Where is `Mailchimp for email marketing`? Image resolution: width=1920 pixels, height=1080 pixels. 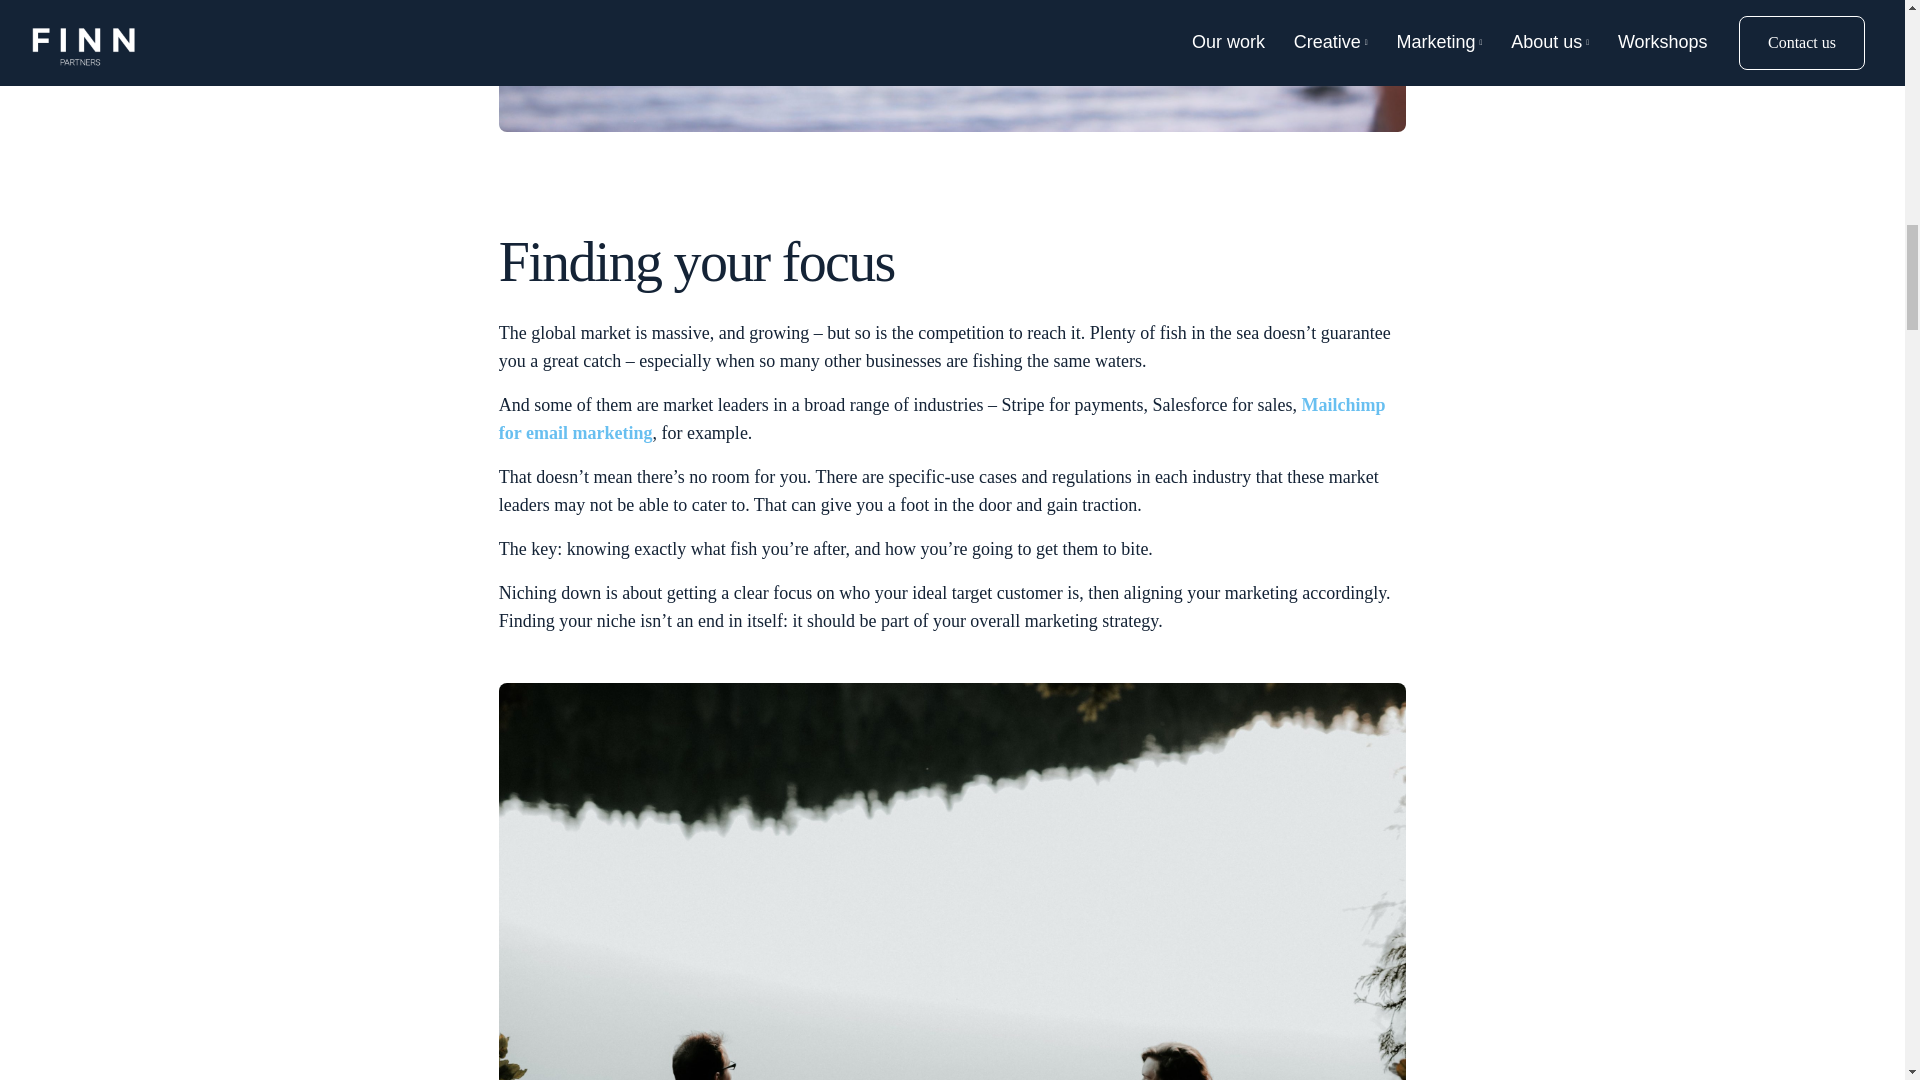 Mailchimp for email marketing is located at coordinates (942, 418).